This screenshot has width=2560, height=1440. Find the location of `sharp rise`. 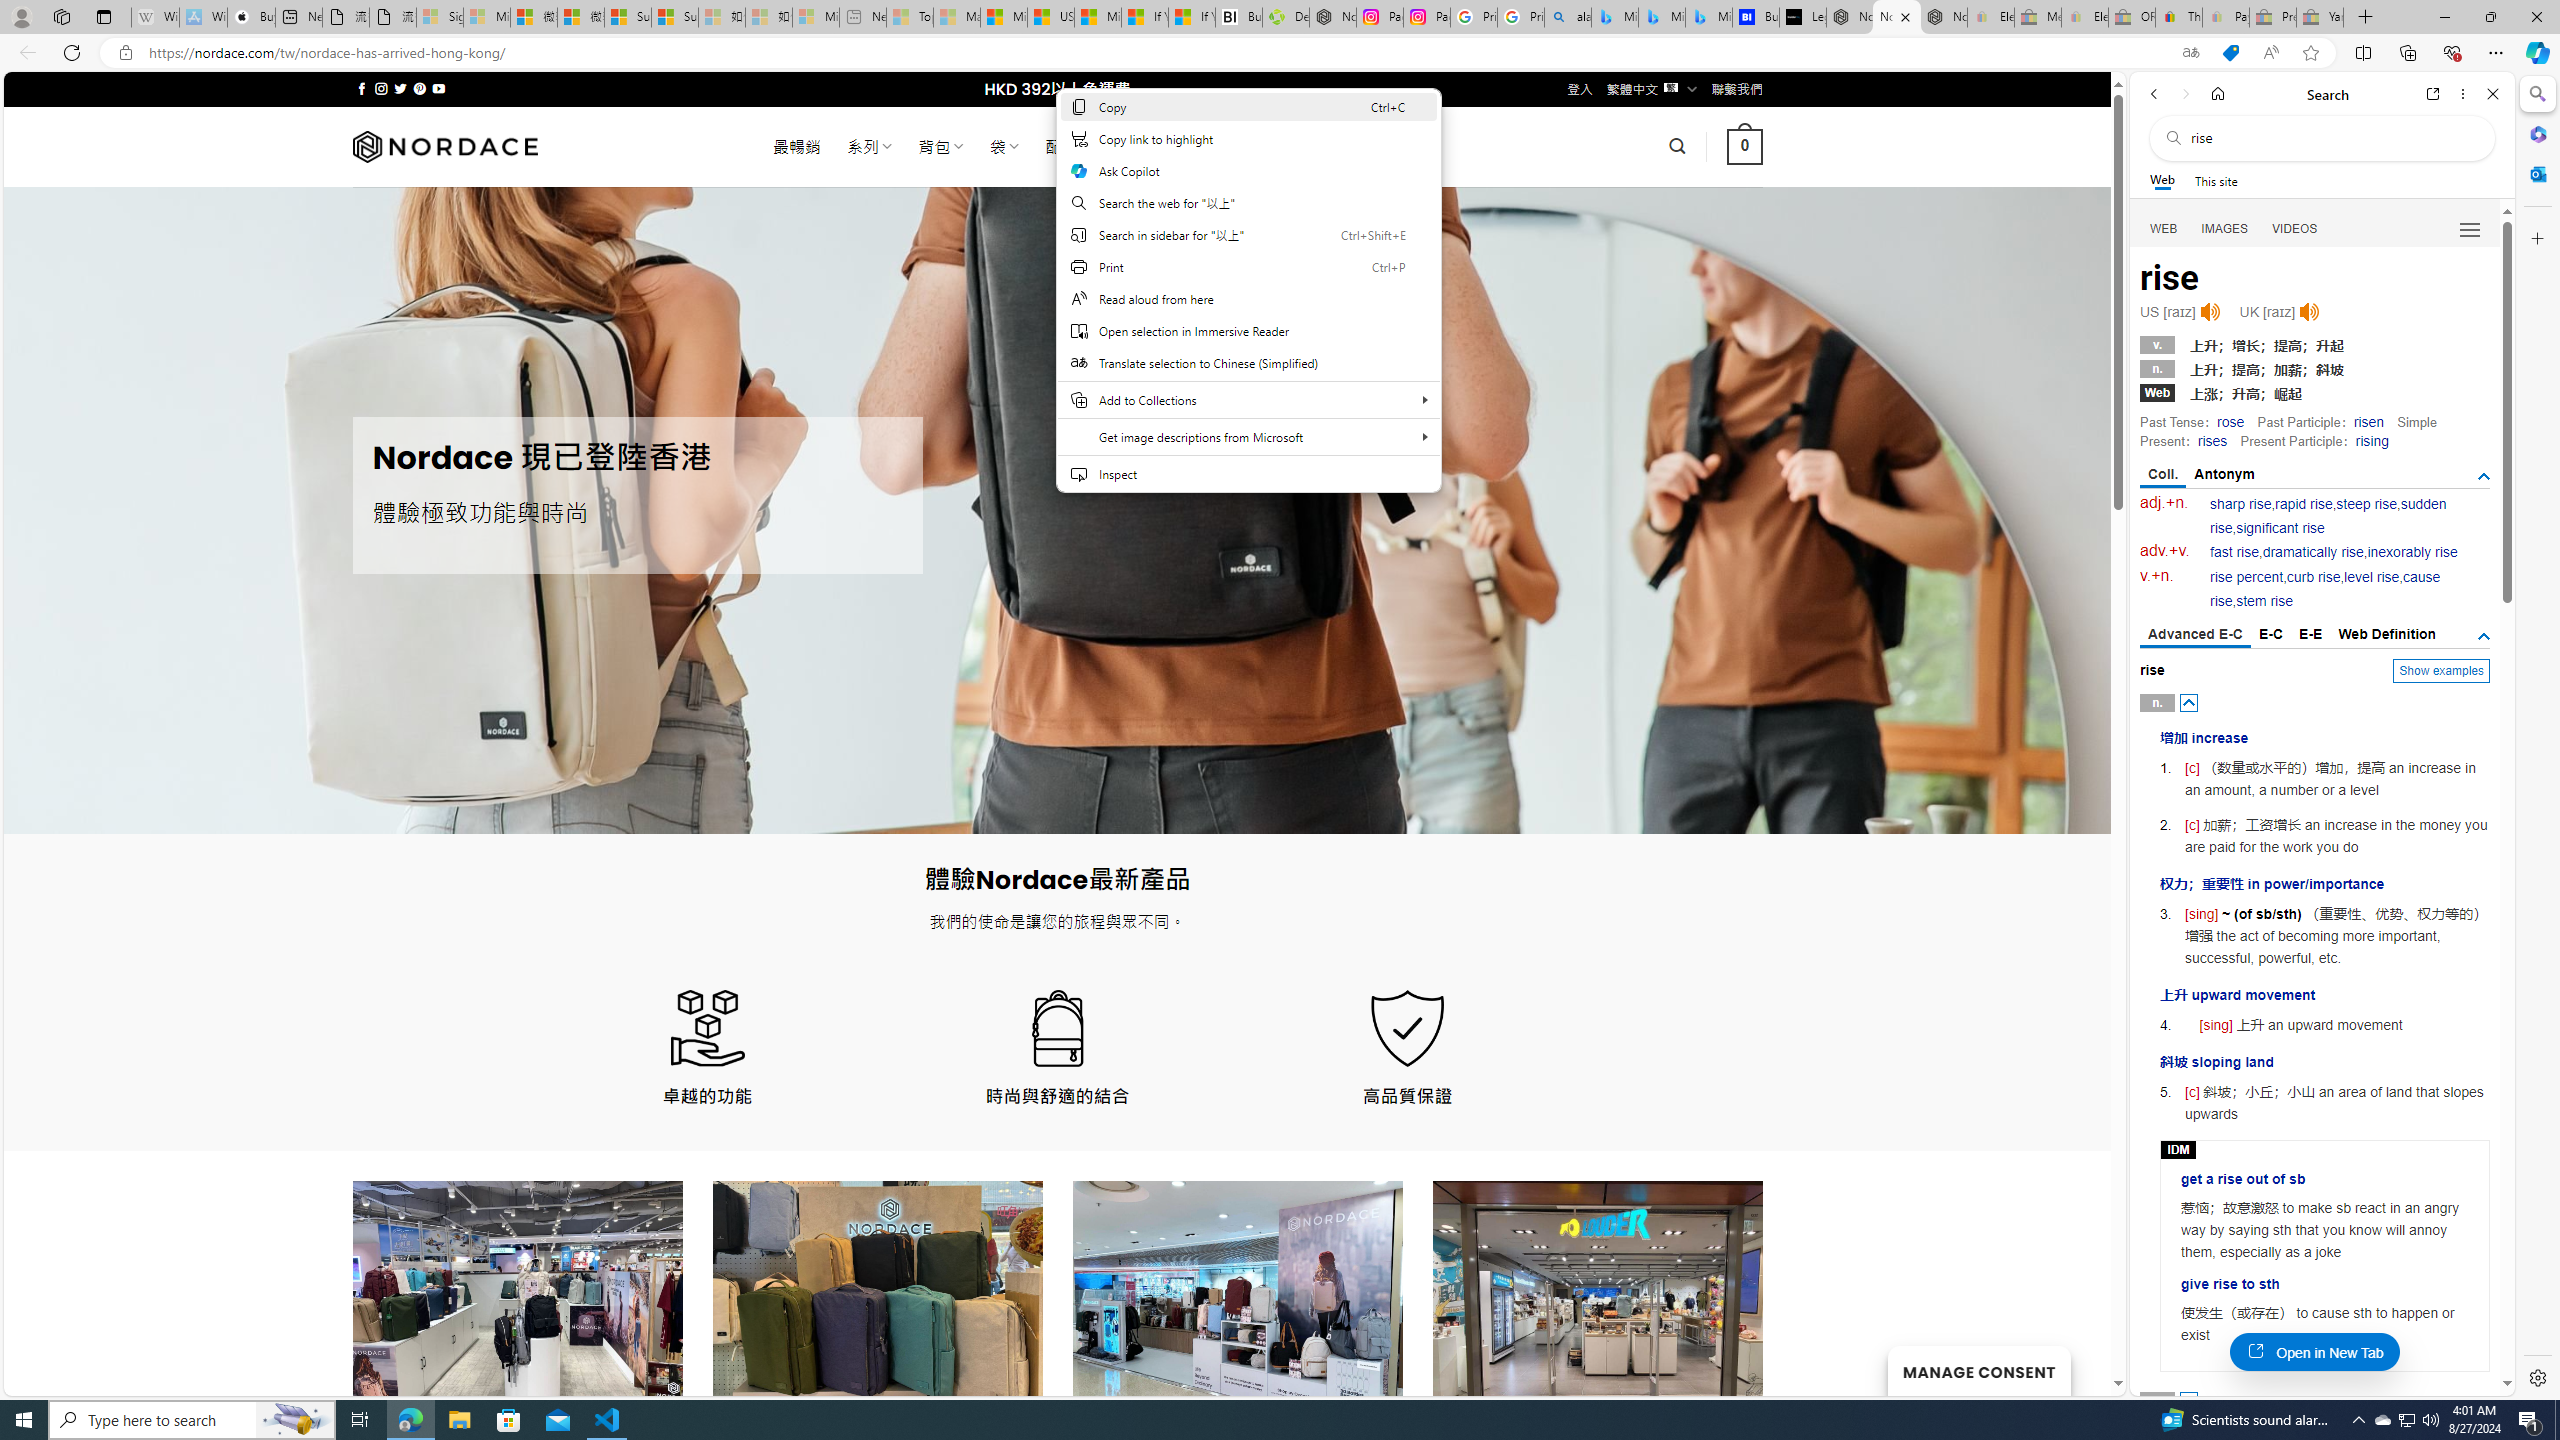

sharp rise is located at coordinates (2241, 504).